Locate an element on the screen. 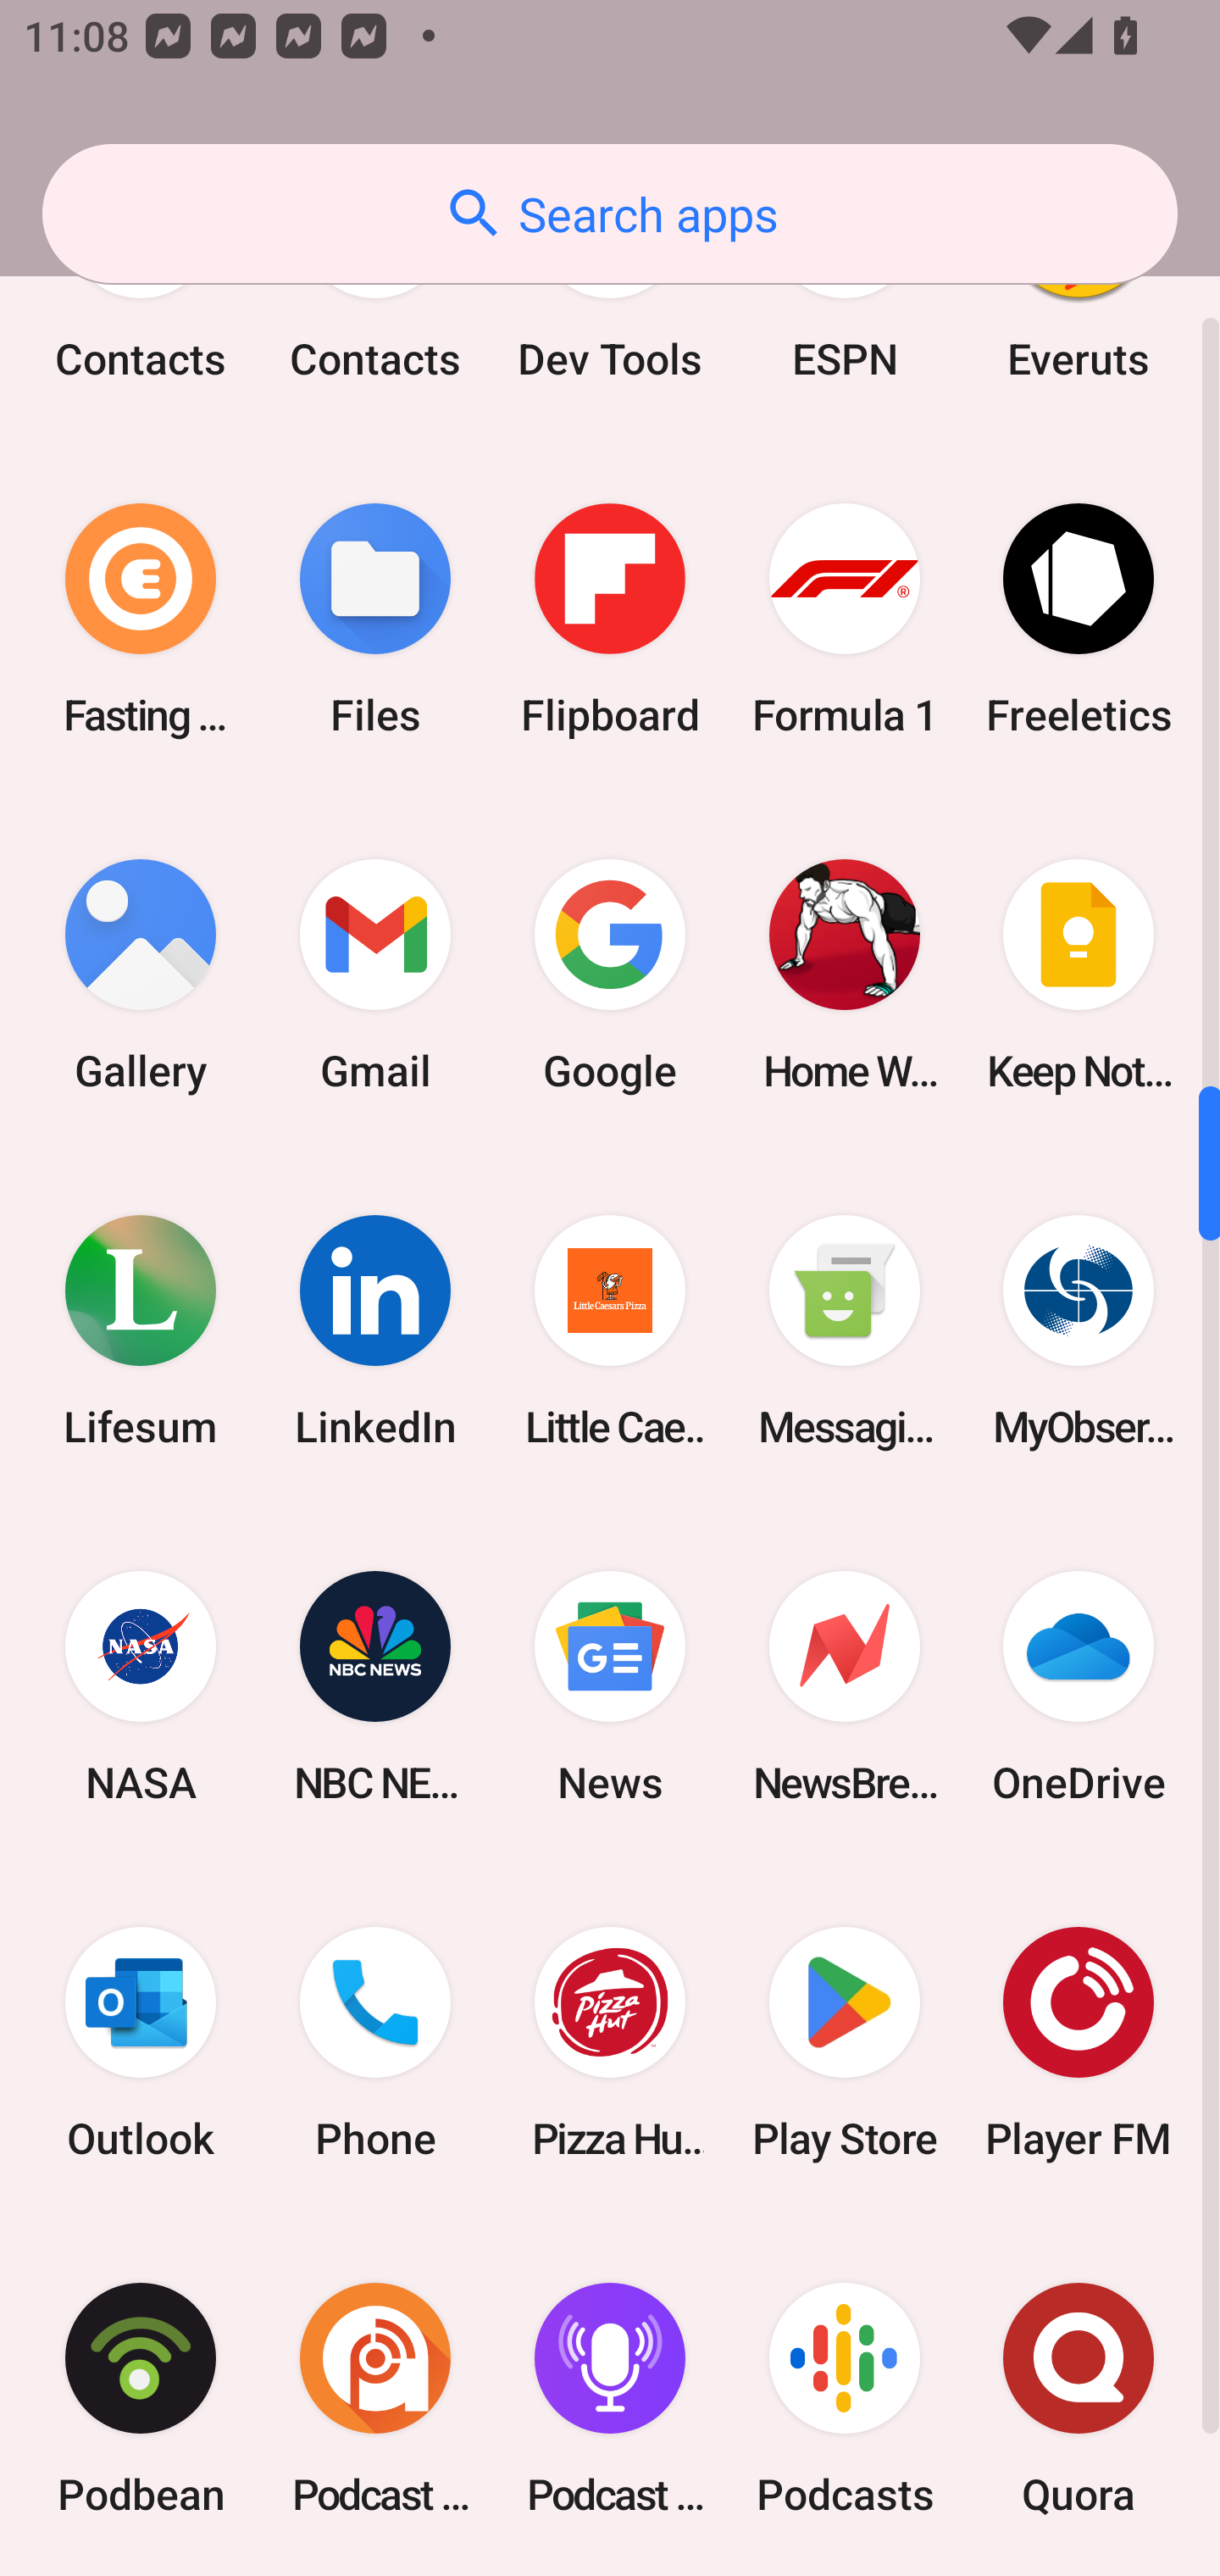 The width and height of the screenshot is (1220, 2576). Outlook is located at coordinates (141, 2042).